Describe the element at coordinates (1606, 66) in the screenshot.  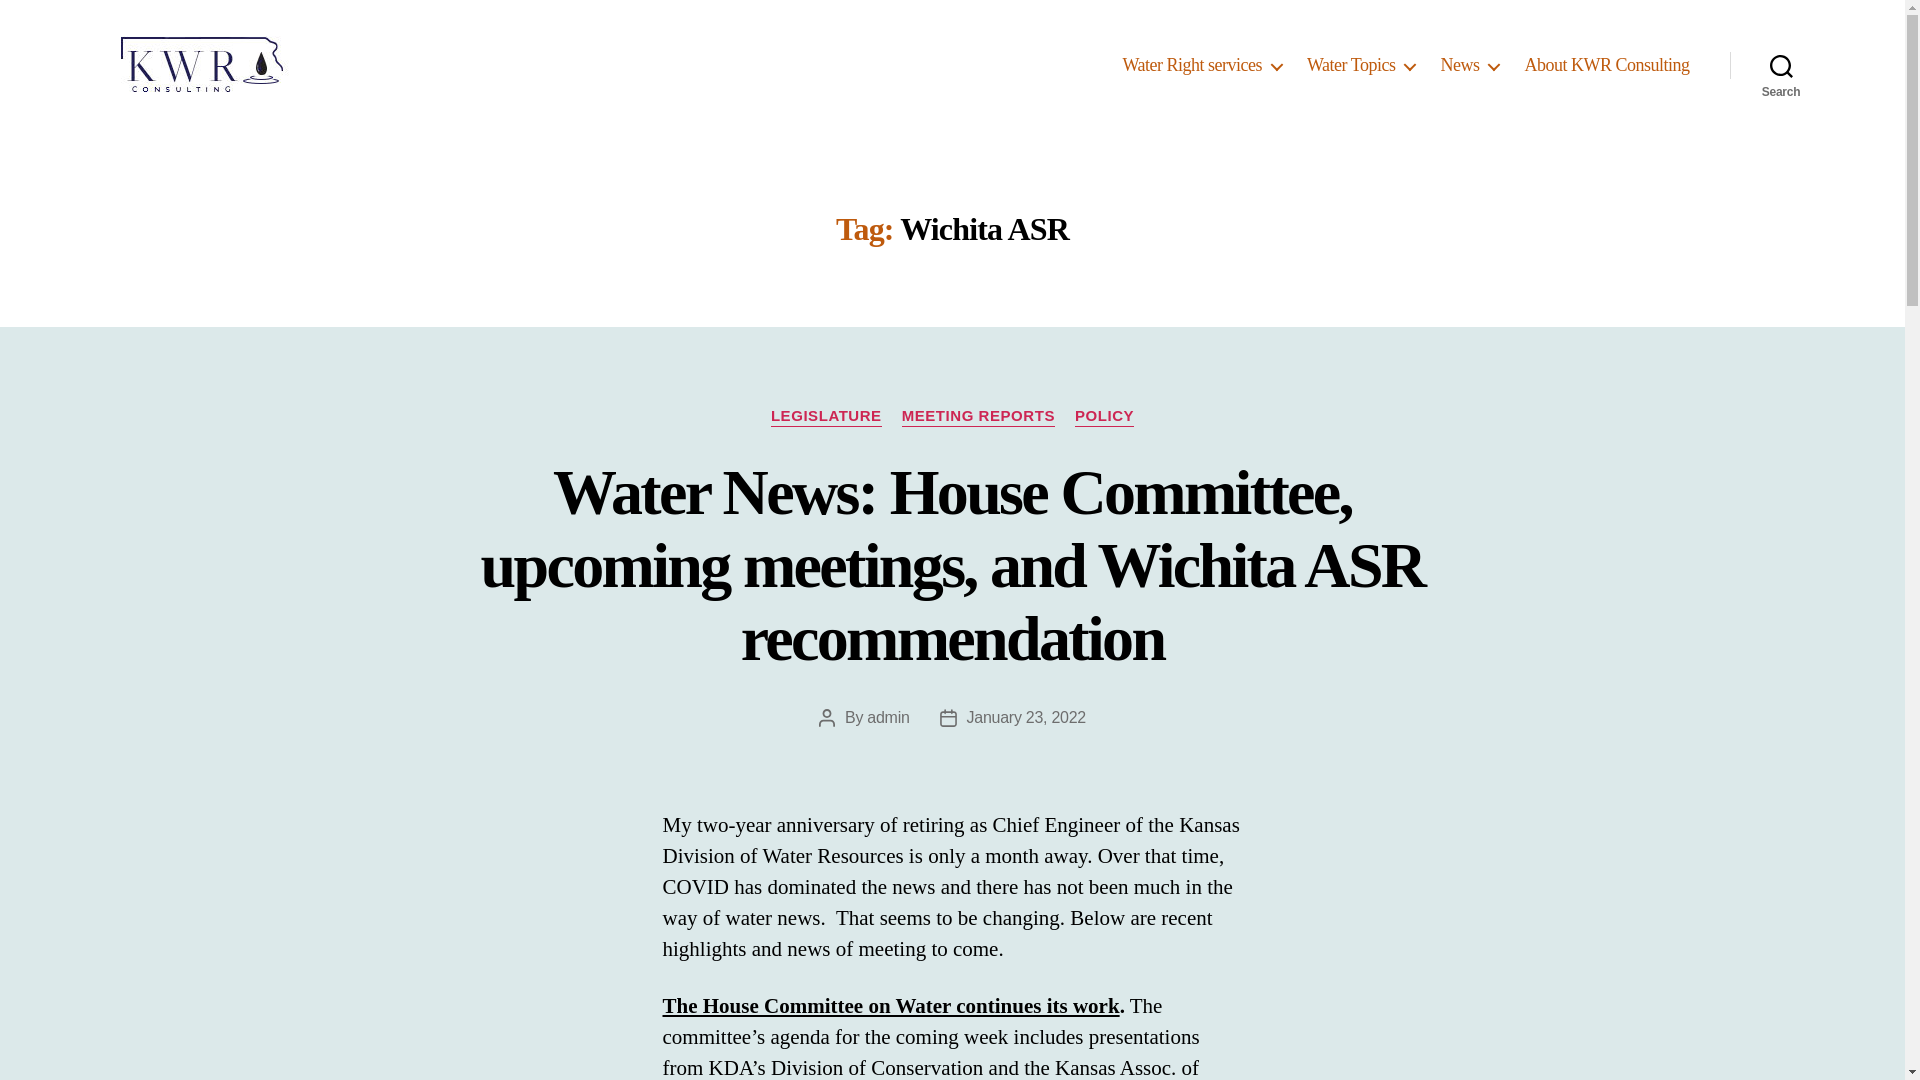
I see `About KWR Consulting` at that location.